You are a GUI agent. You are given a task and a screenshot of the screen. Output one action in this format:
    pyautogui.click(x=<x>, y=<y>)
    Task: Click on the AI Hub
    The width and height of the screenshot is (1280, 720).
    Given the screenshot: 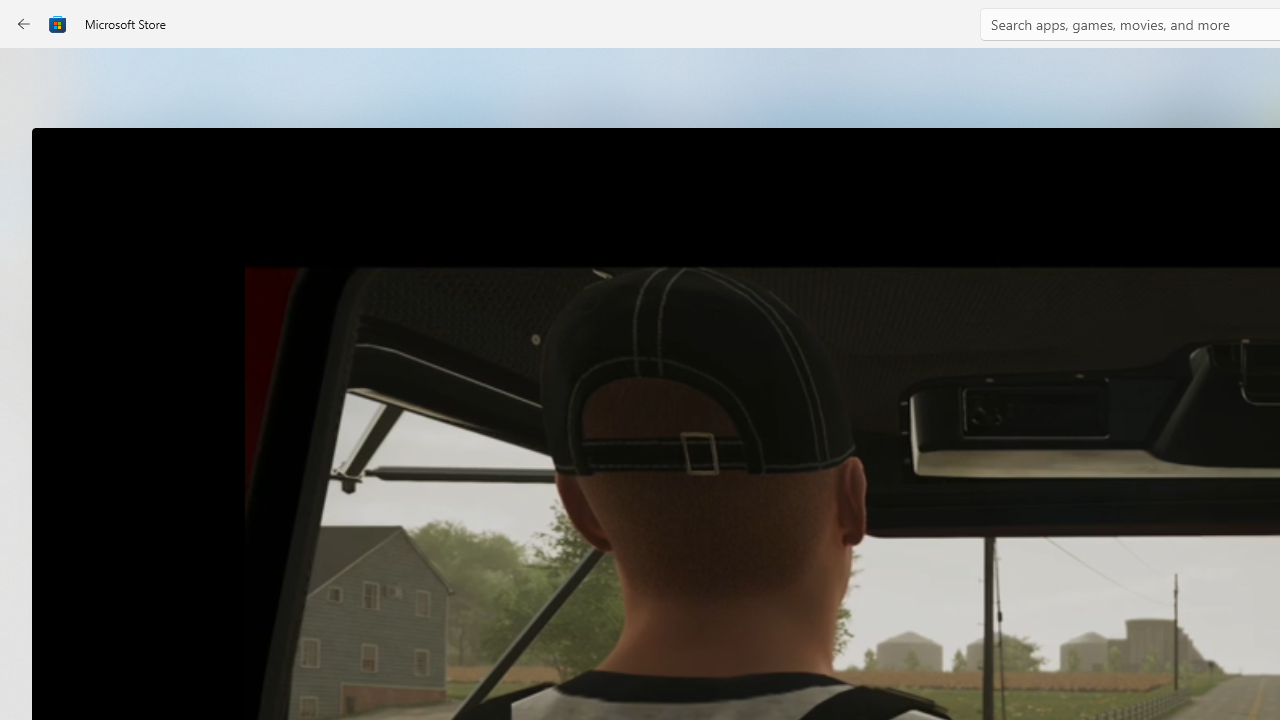 What is the action you would take?
    pyautogui.click(x=36, y=390)
    